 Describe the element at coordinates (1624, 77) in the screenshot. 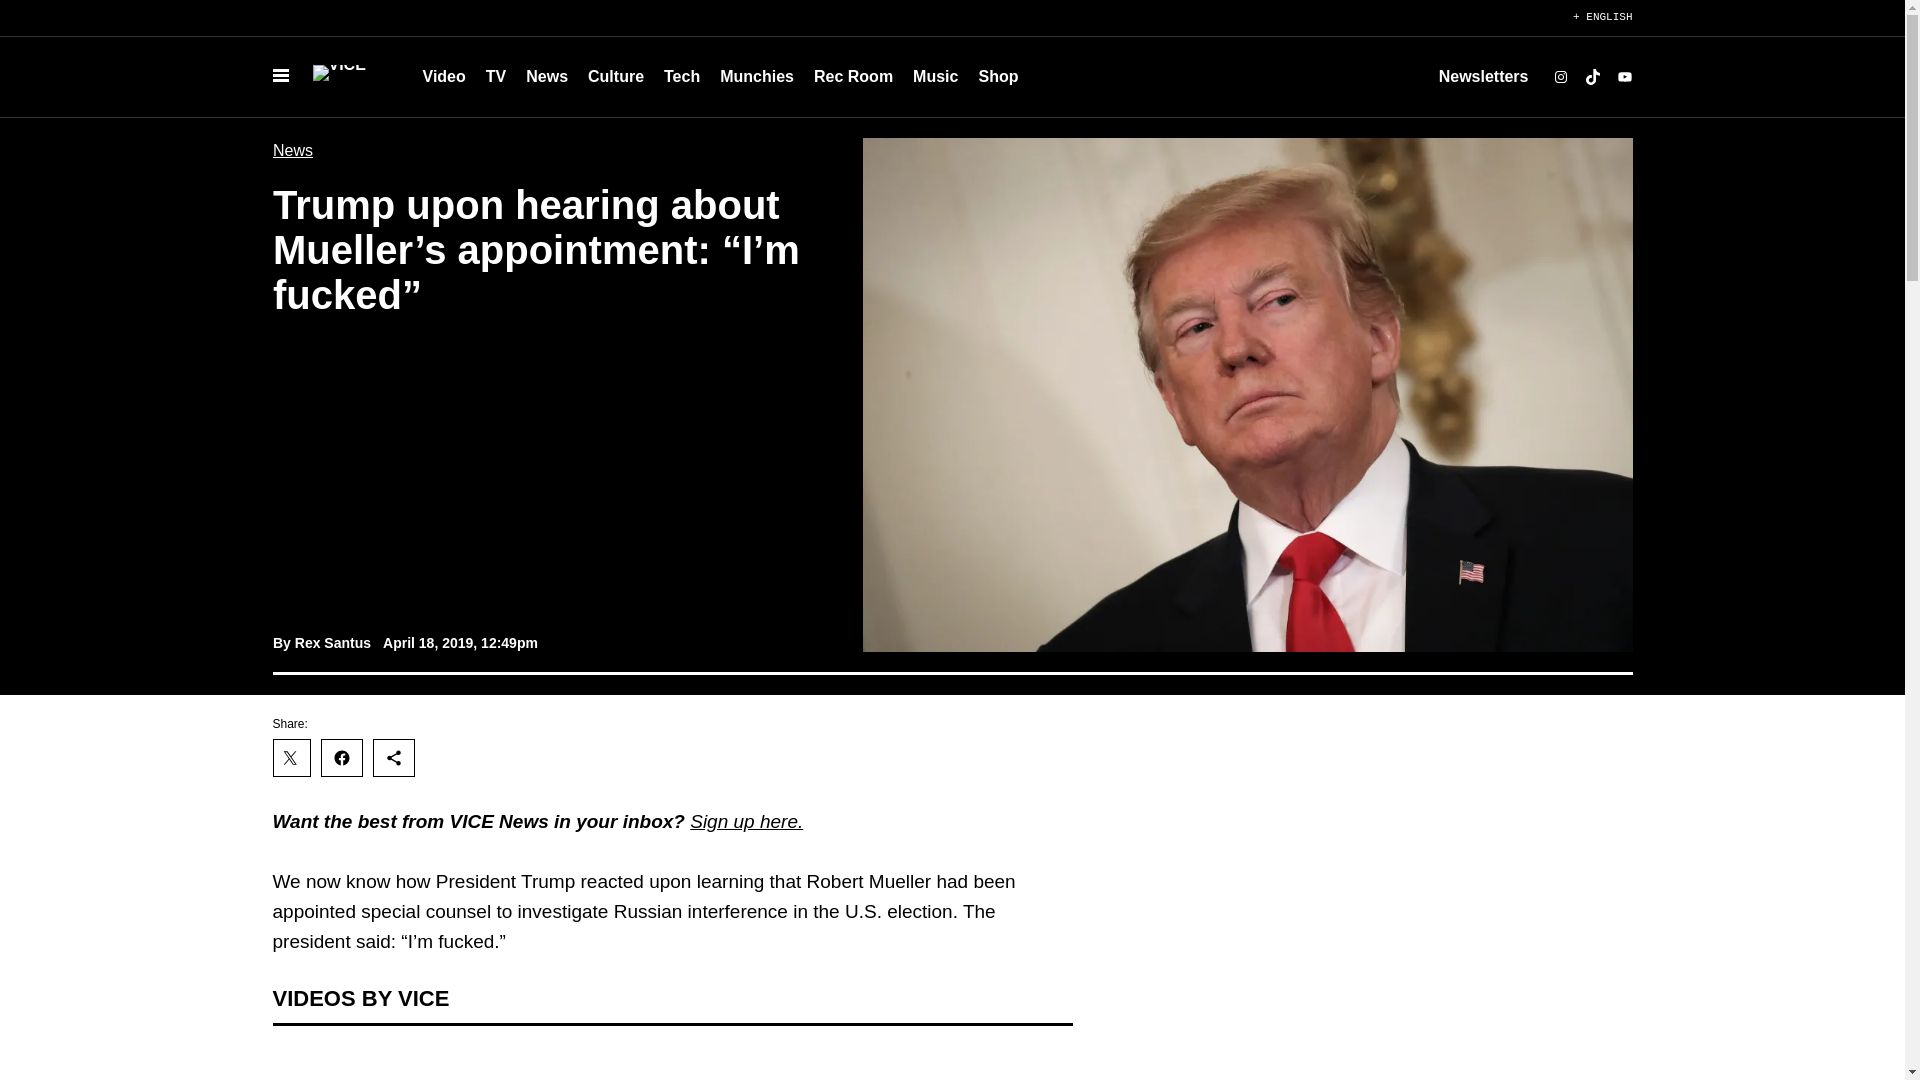

I see `YouTube` at that location.